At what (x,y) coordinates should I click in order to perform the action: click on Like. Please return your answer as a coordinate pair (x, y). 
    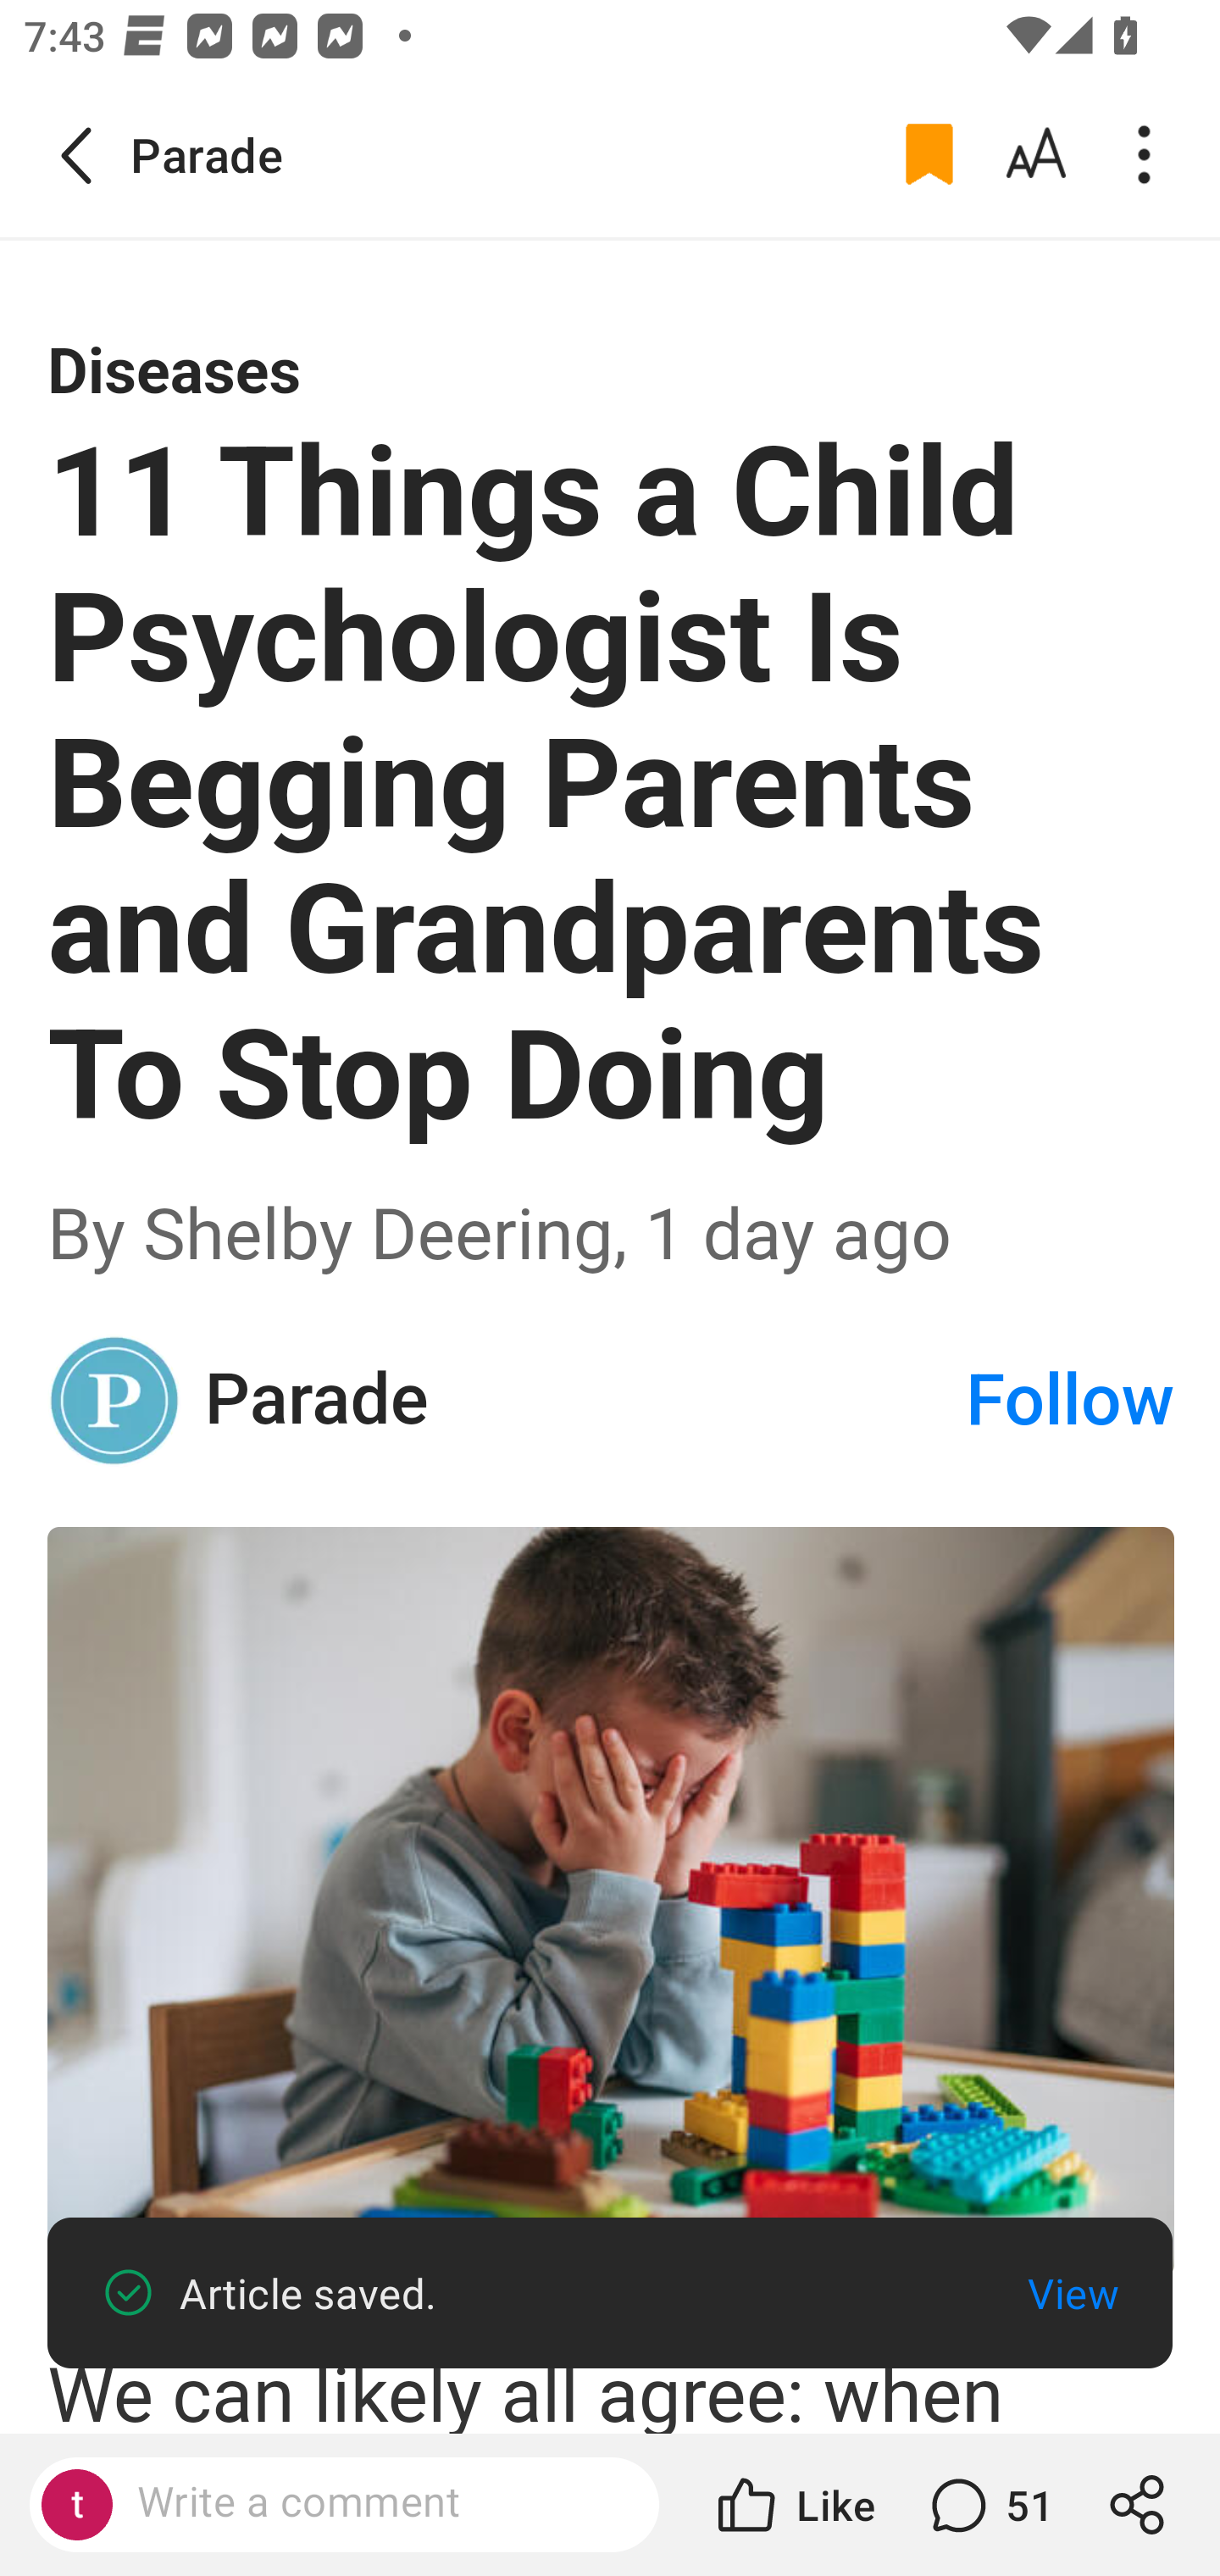
    Looking at the image, I should click on (794, 2505).